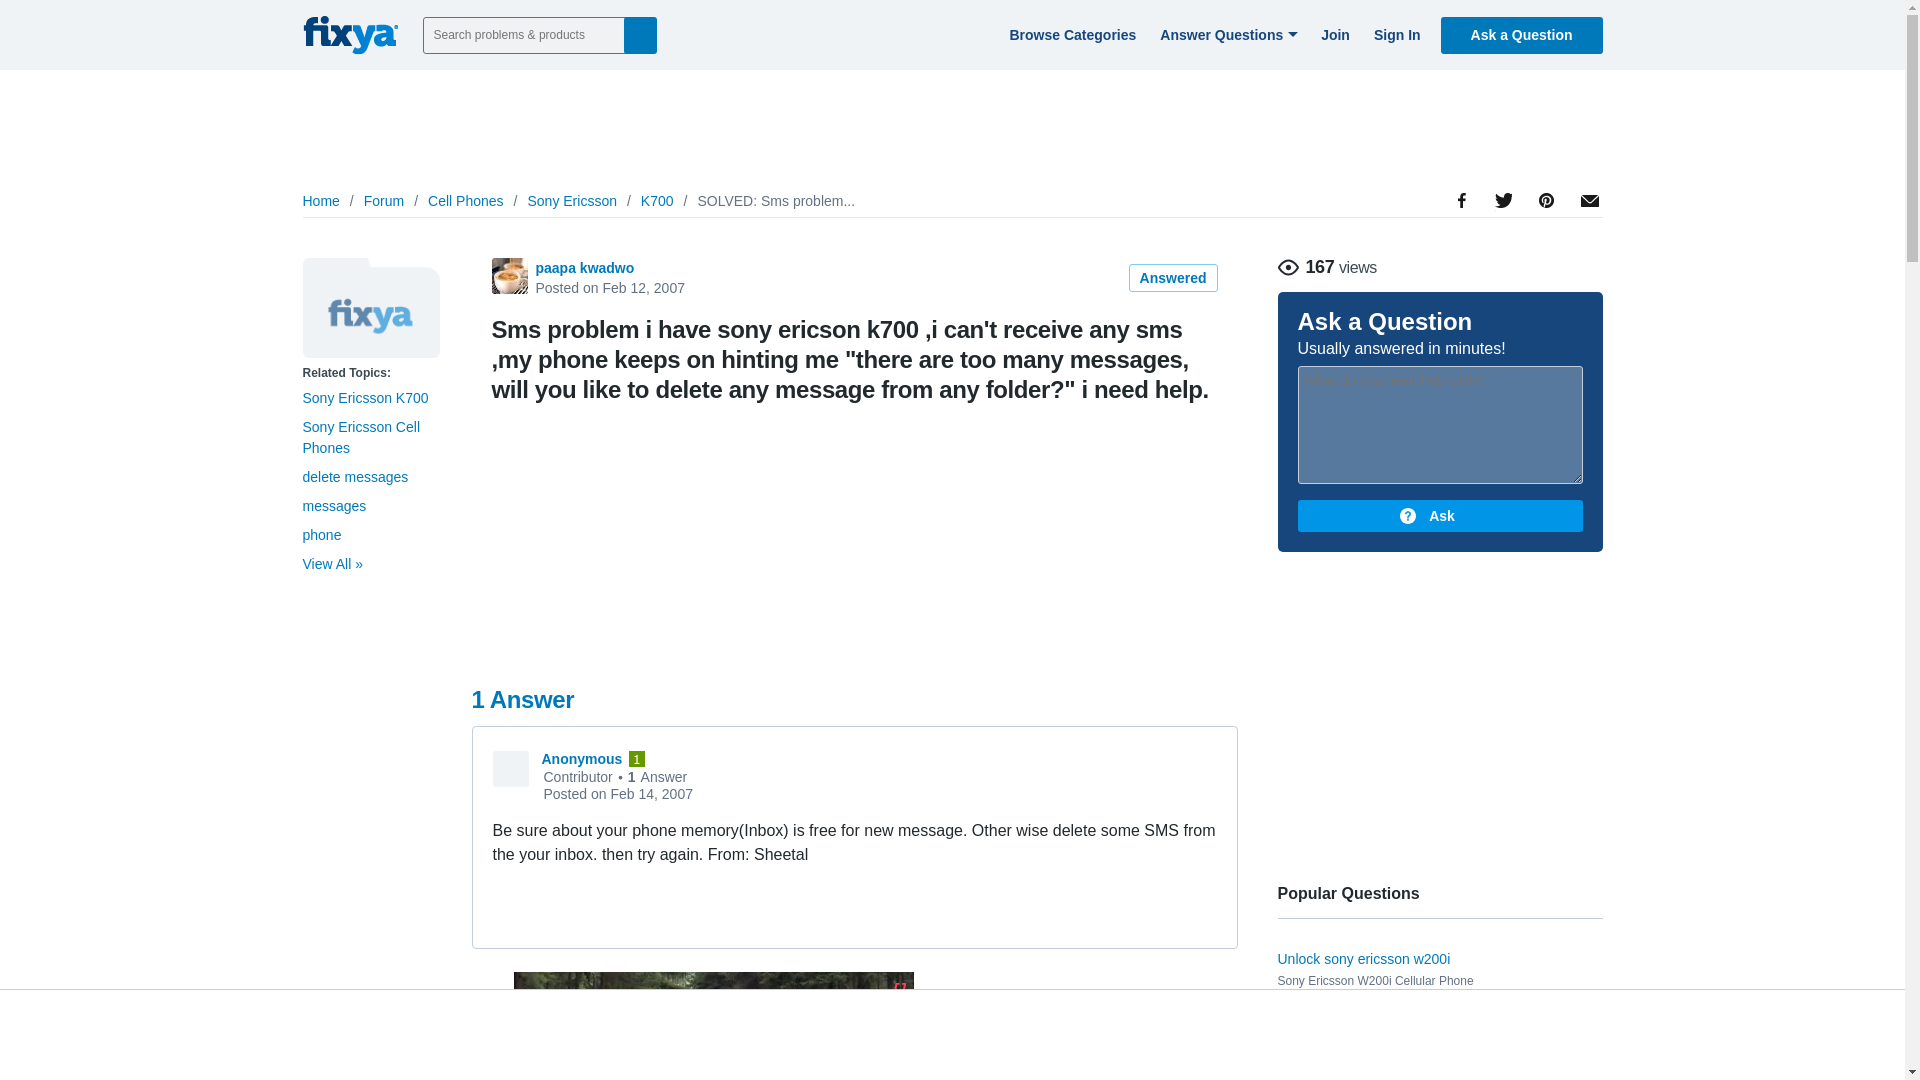  I want to click on Browse Categories, so click(1069, 34).